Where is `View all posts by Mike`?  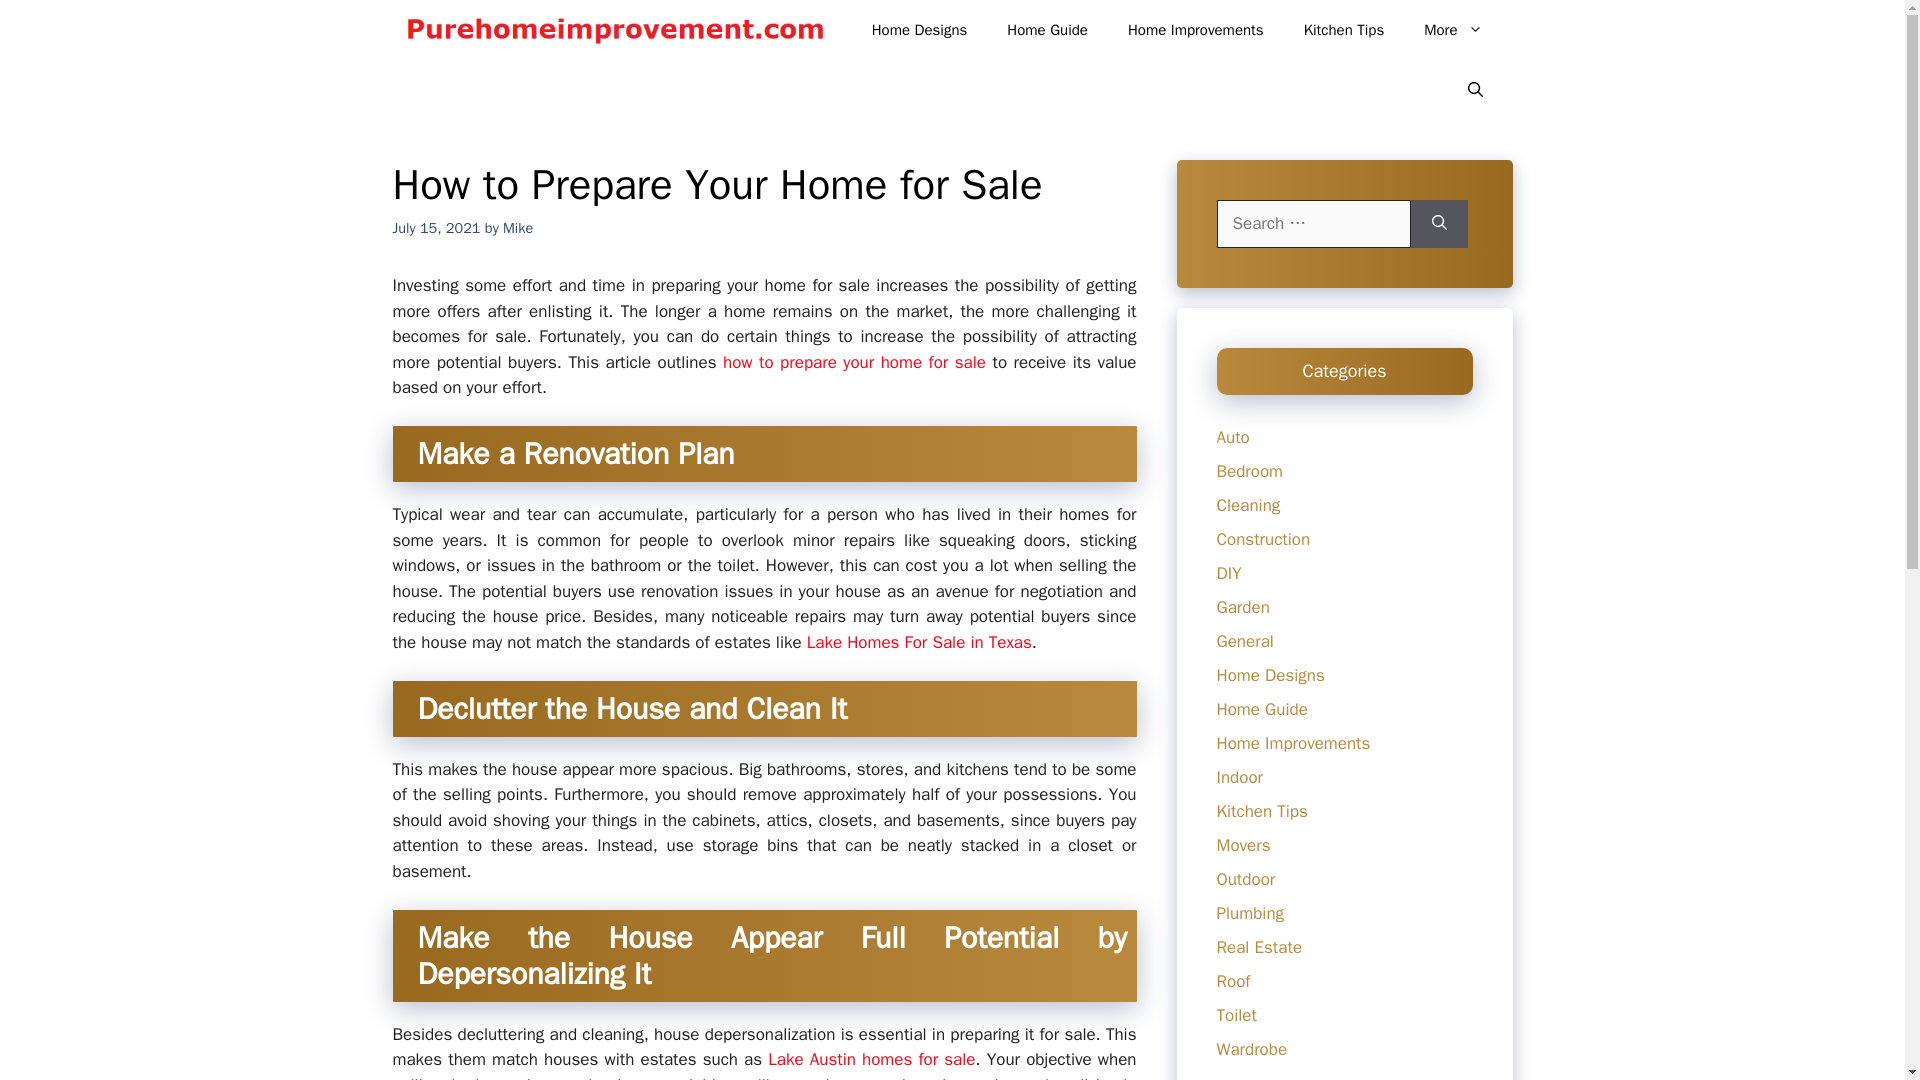
View all posts by Mike is located at coordinates (518, 228).